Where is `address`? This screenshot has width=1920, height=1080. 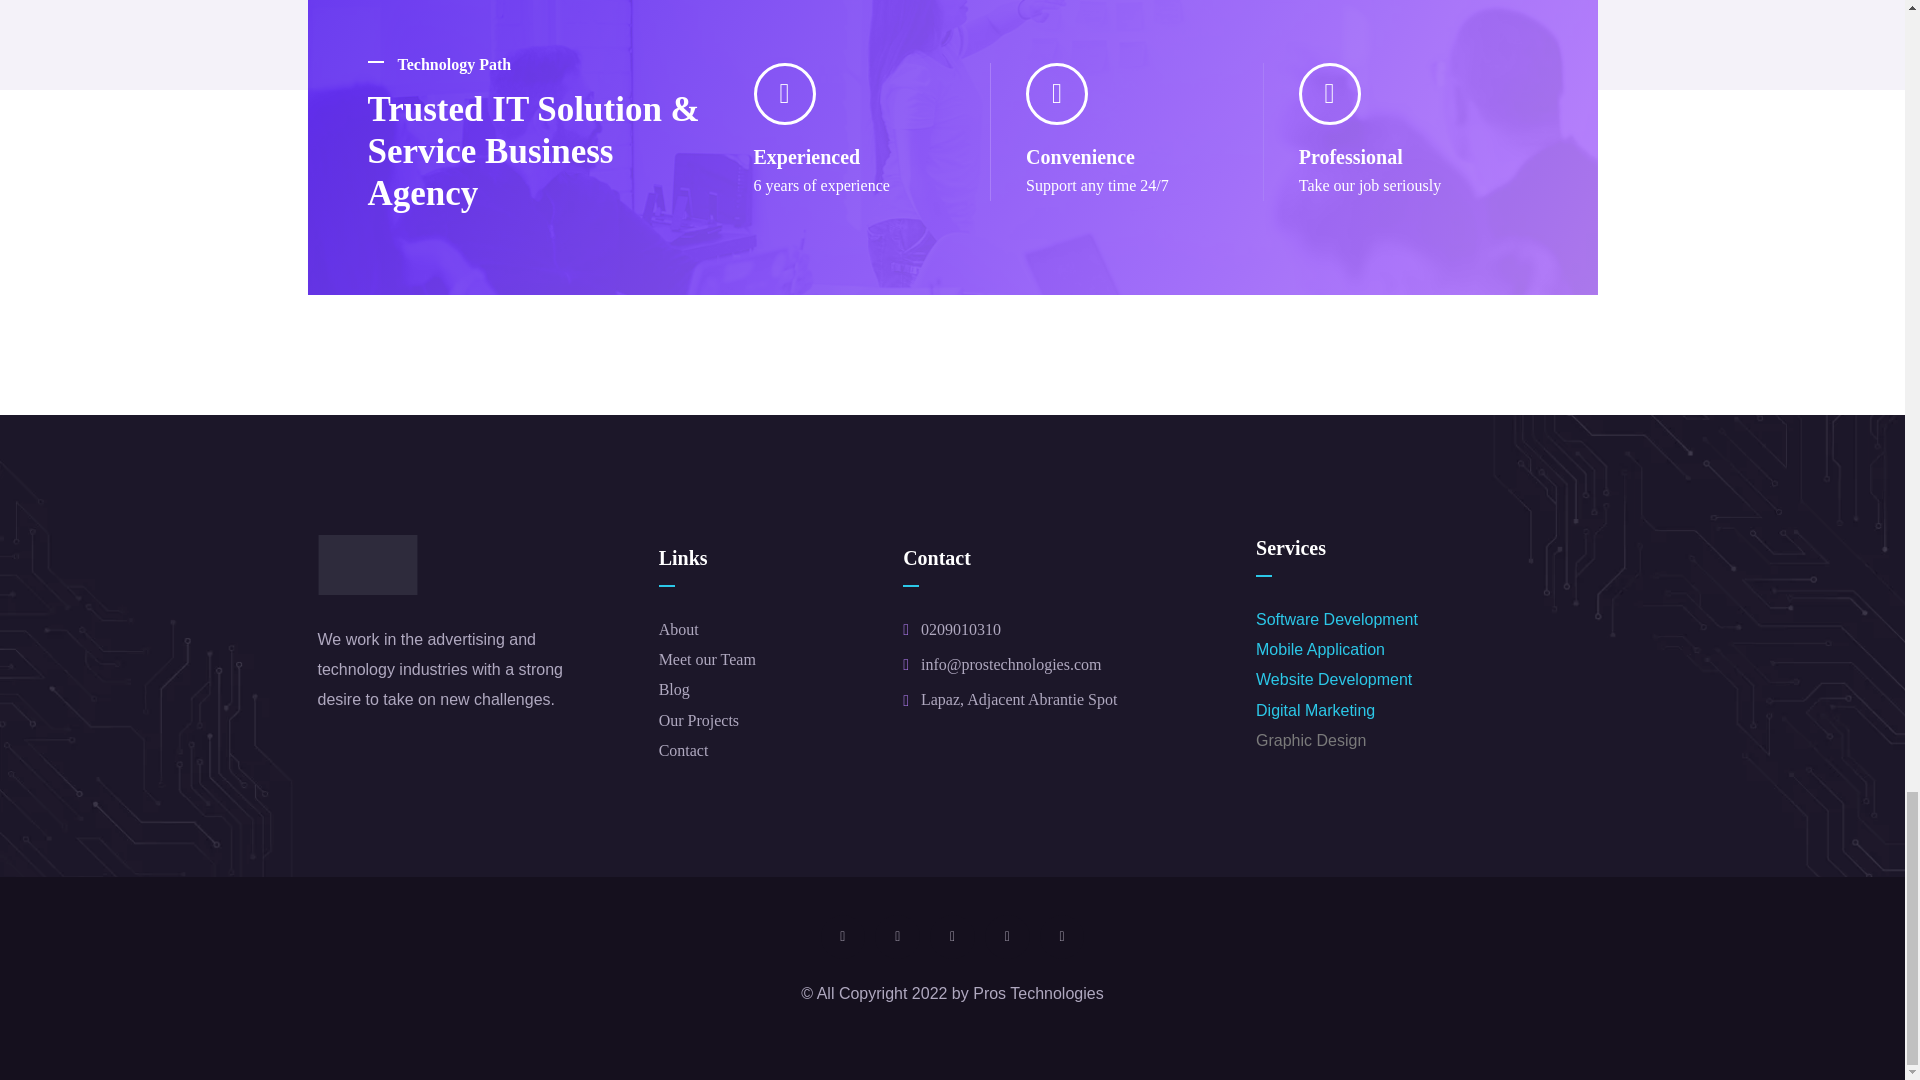
address is located at coordinates (1010, 665).